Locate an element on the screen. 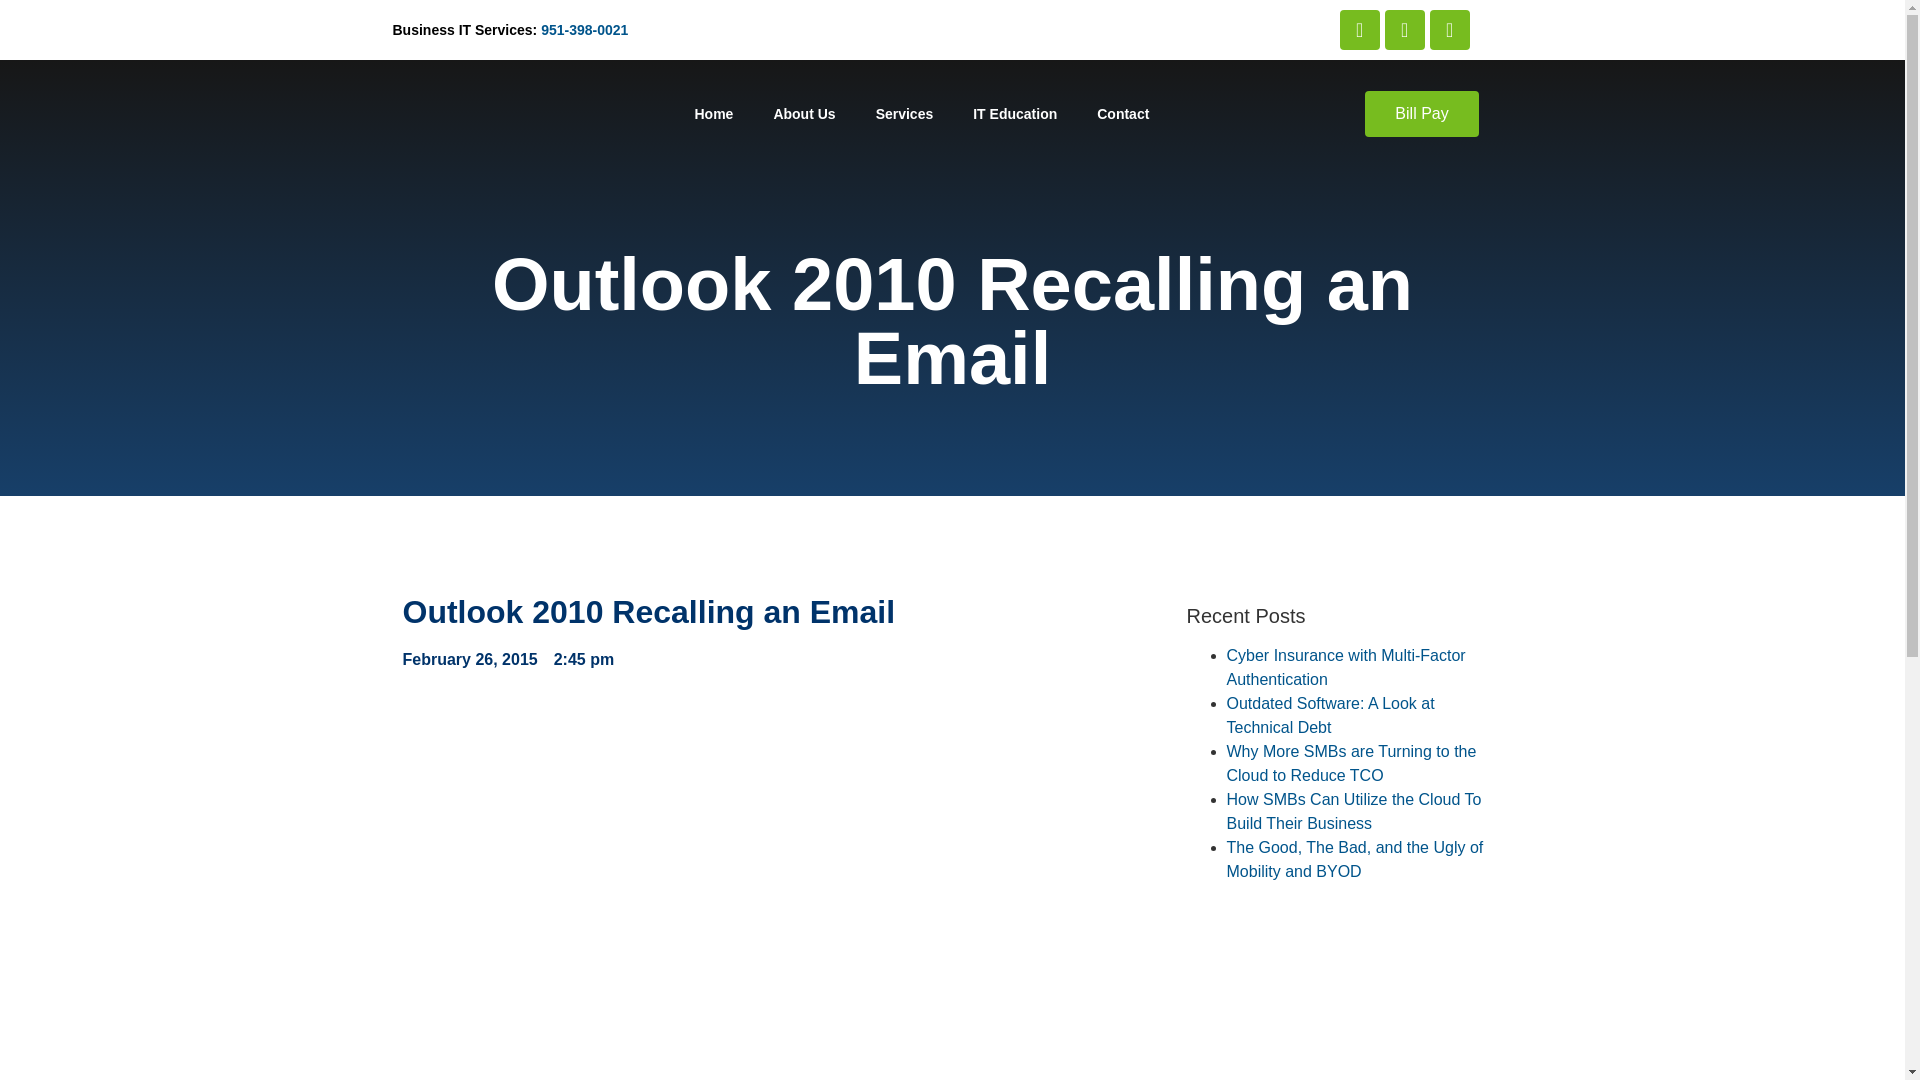 This screenshot has width=1920, height=1080. Cyber Insurance with Multi-Factor Authentication is located at coordinates (1345, 666).